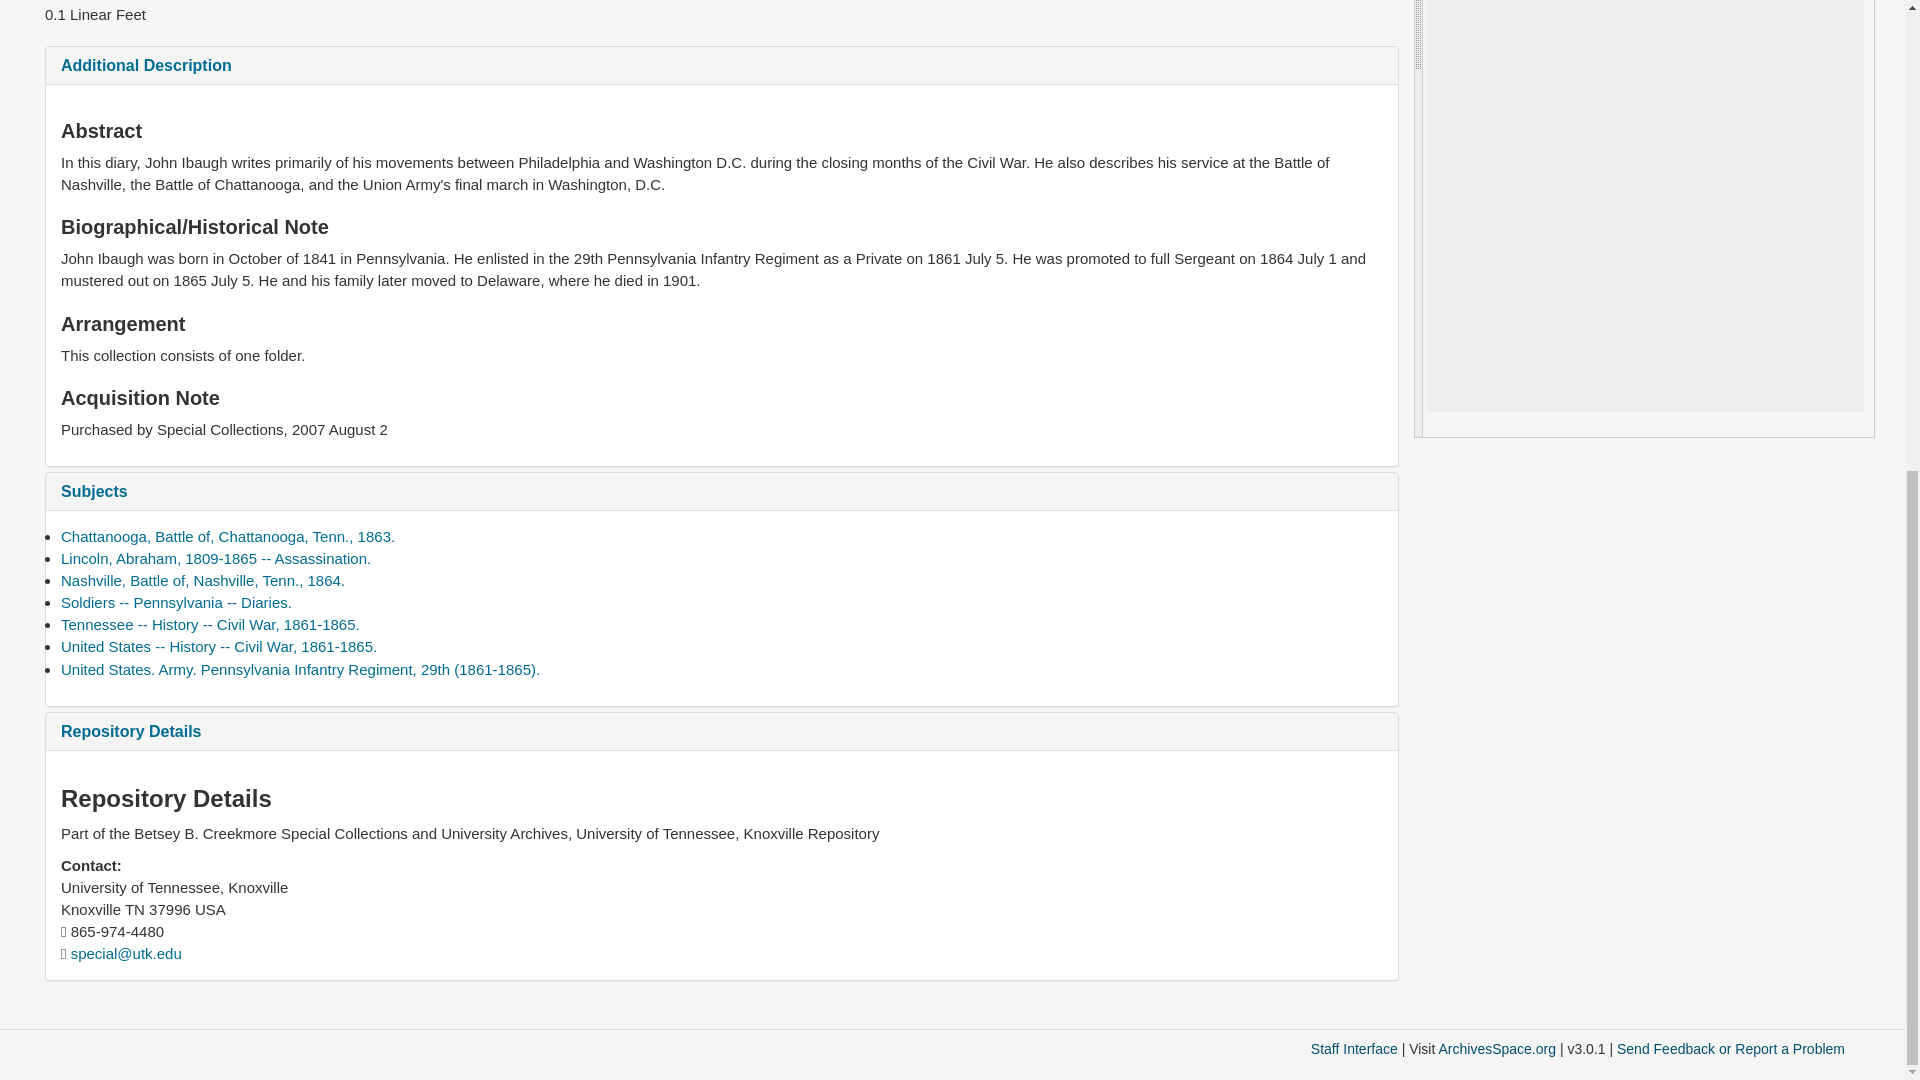 The image size is (1920, 1080). What do you see at coordinates (176, 602) in the screenshot?
I see `Soldiers -- Pennsylvania -- Diaries.` at bounding box center [176, 602].